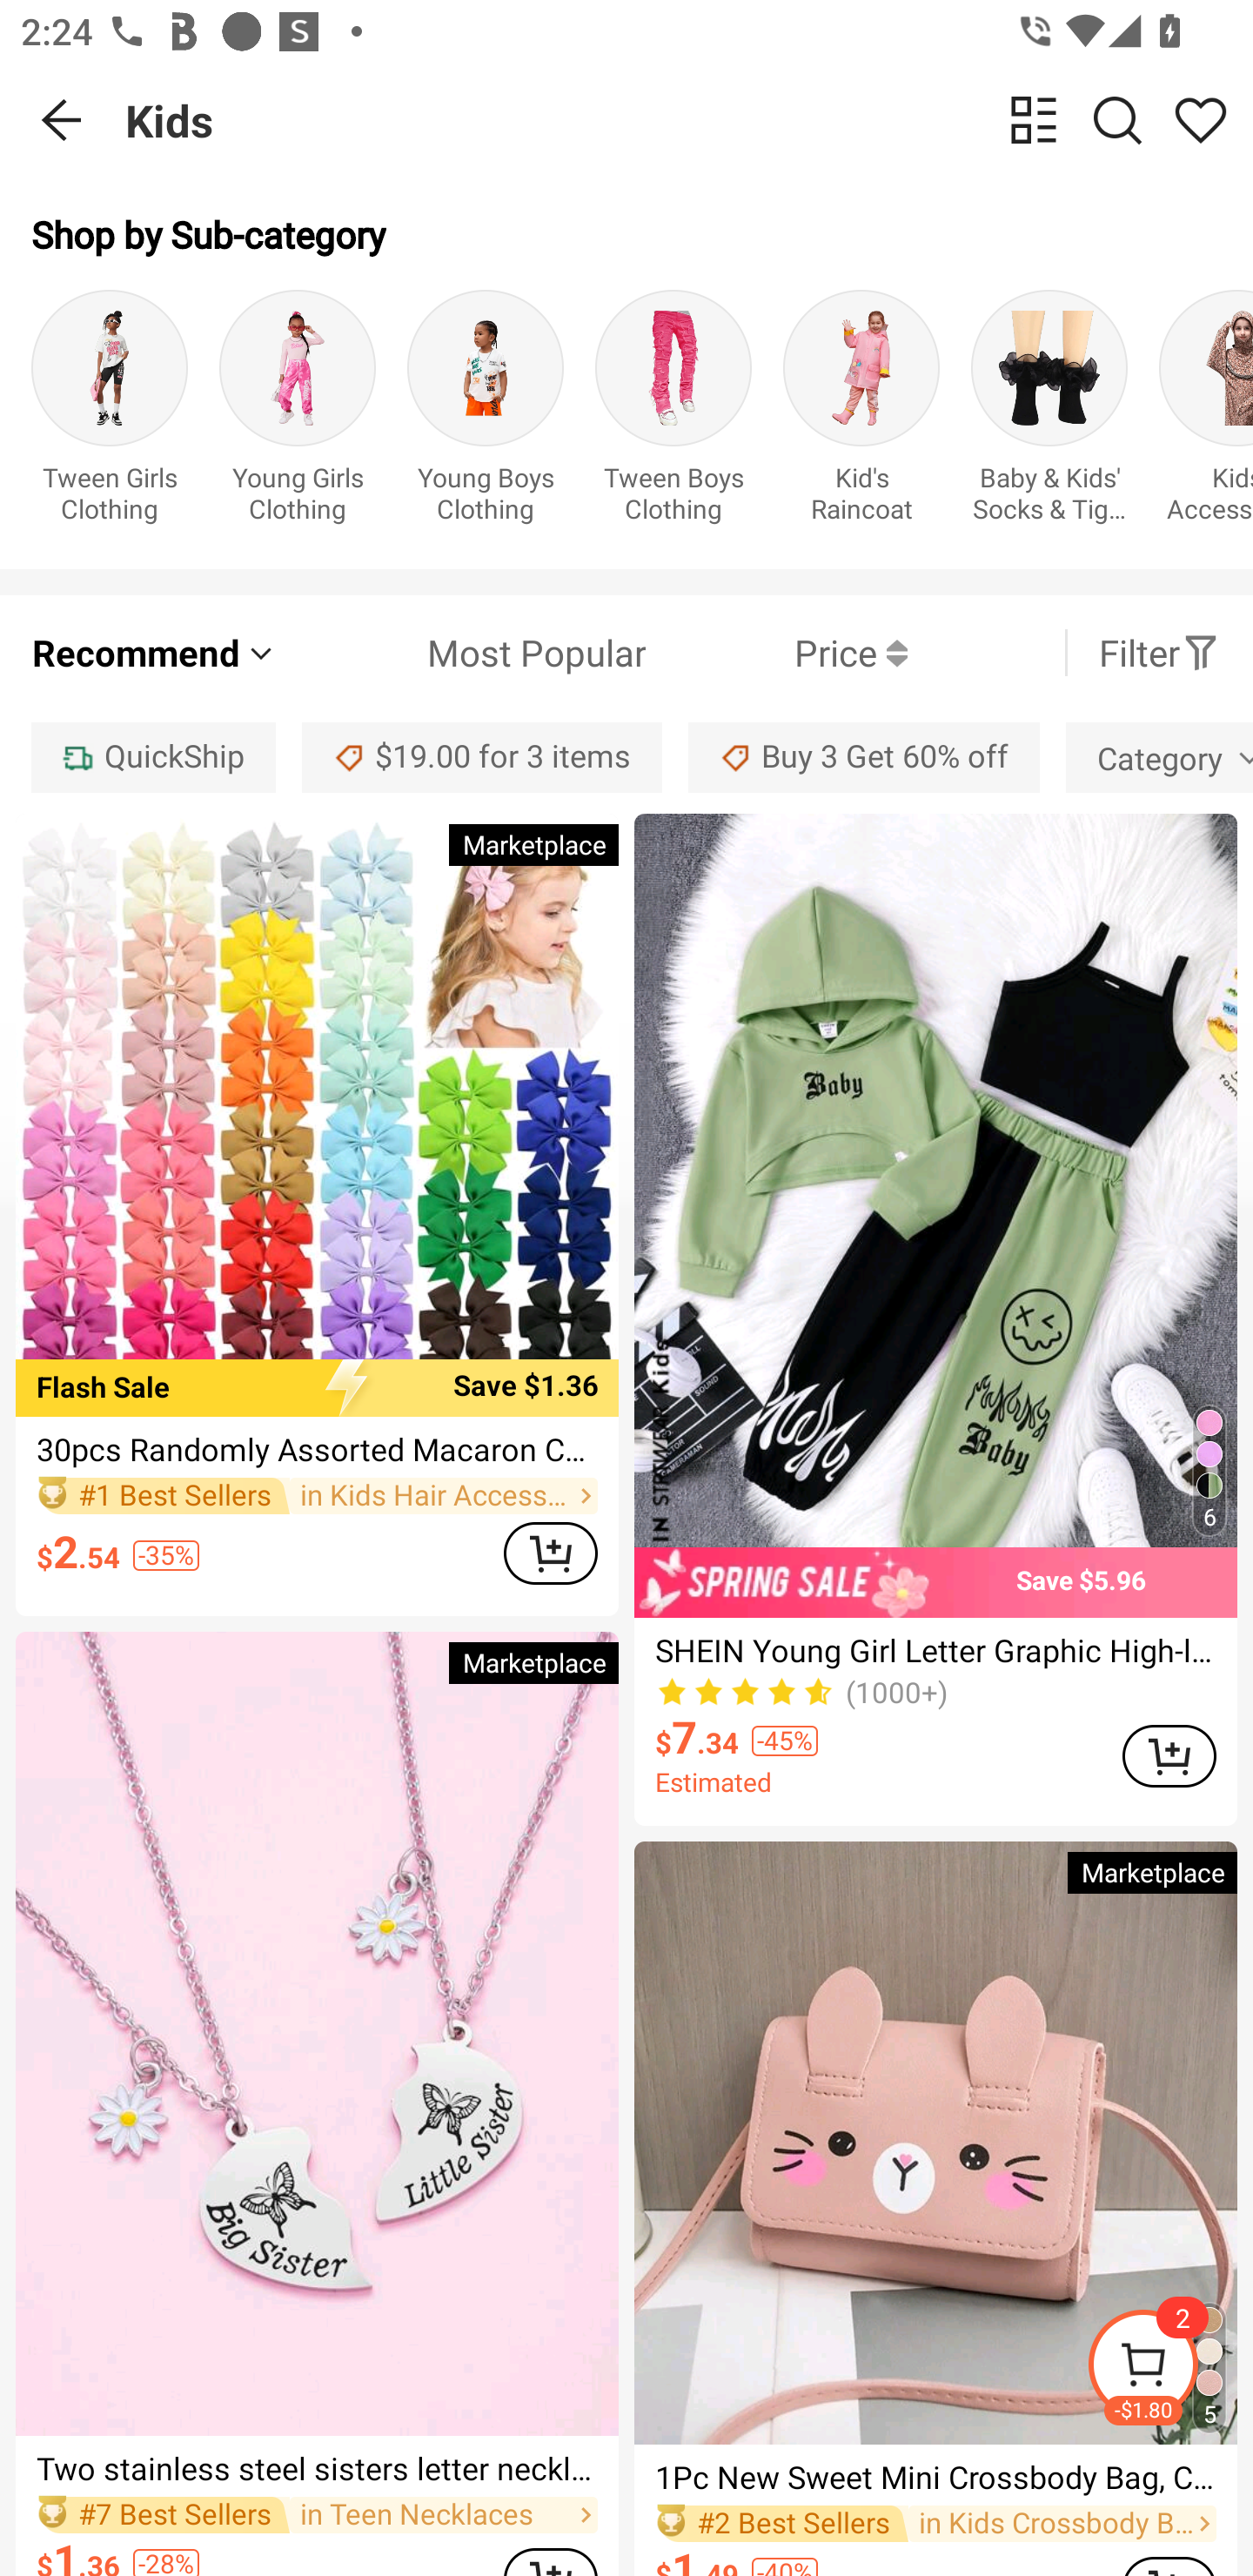 Image resolution: width=1253 pixels, height=2576 pixels. Describe the element at coordinates (1159, 757) in the screenshot. I see `Category` at that location.